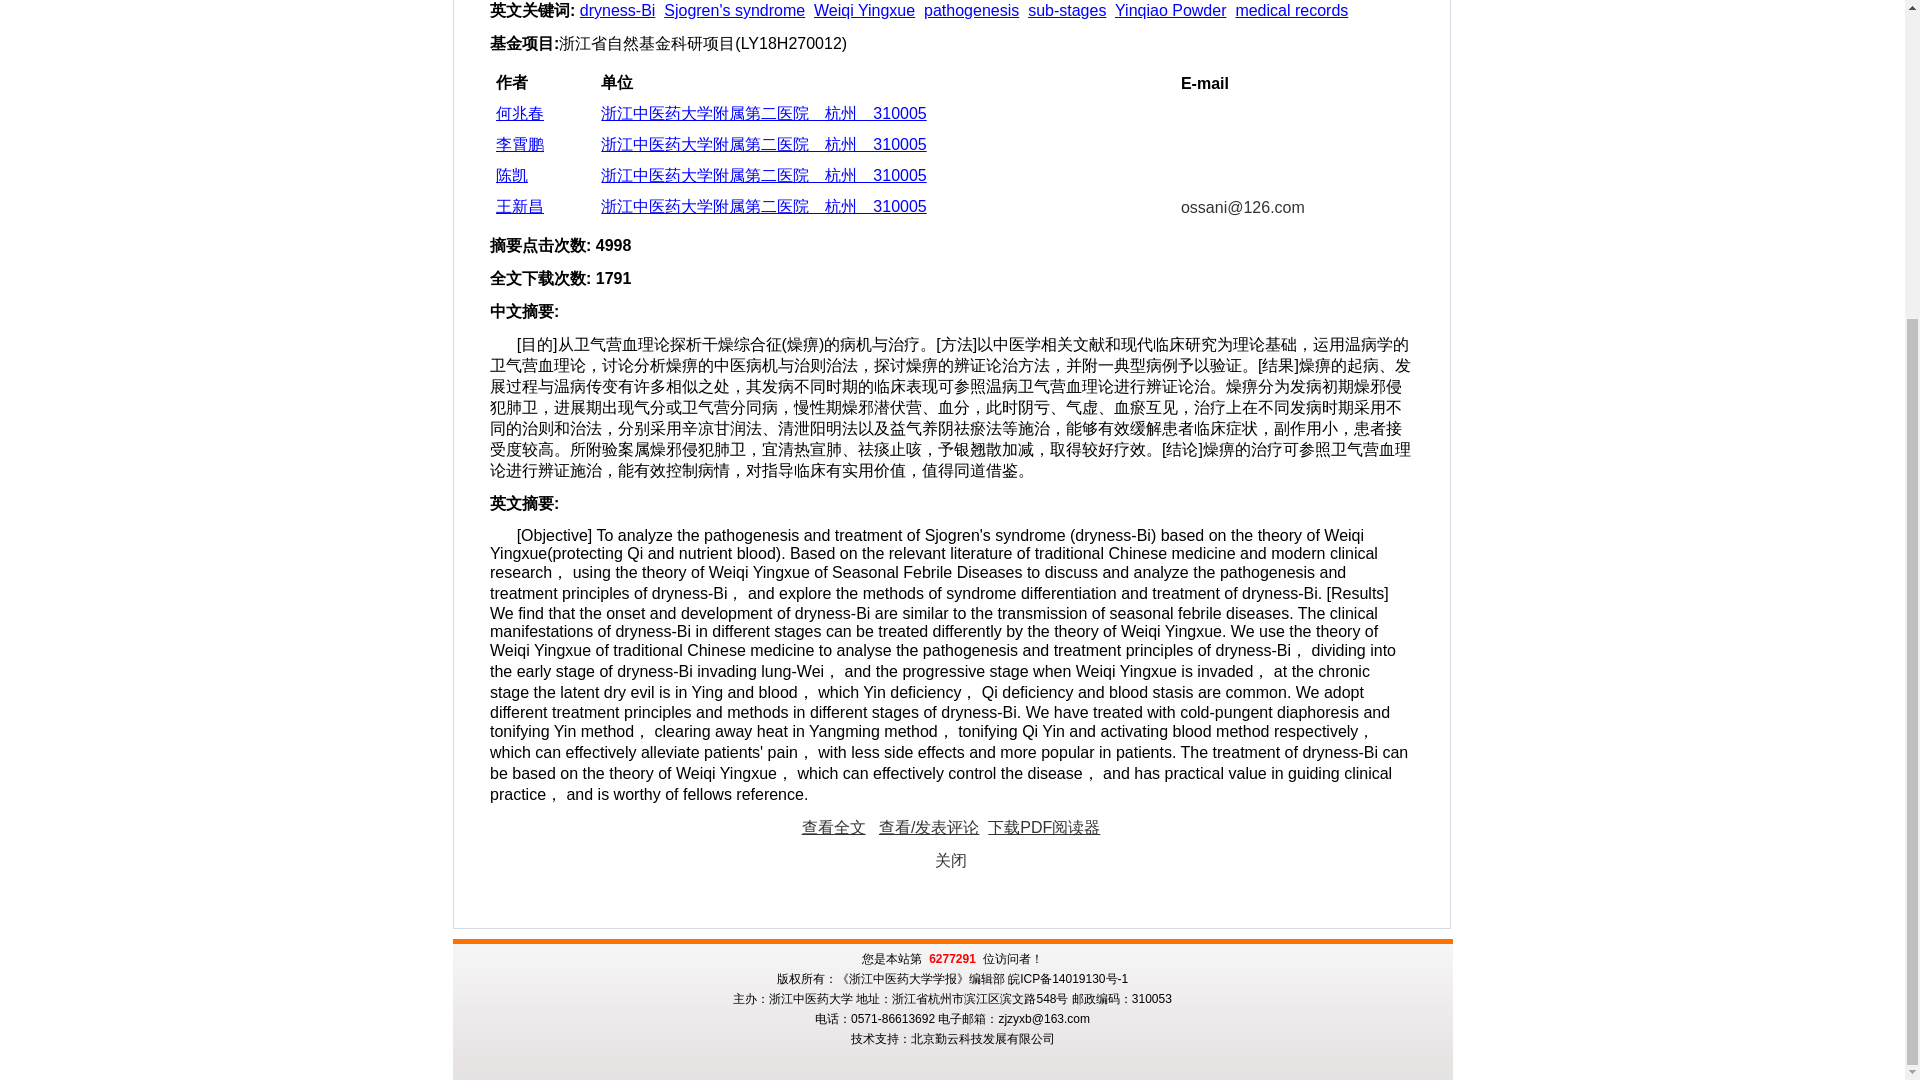  I want to click on Sjogren's syndrome, so click(734, 10).